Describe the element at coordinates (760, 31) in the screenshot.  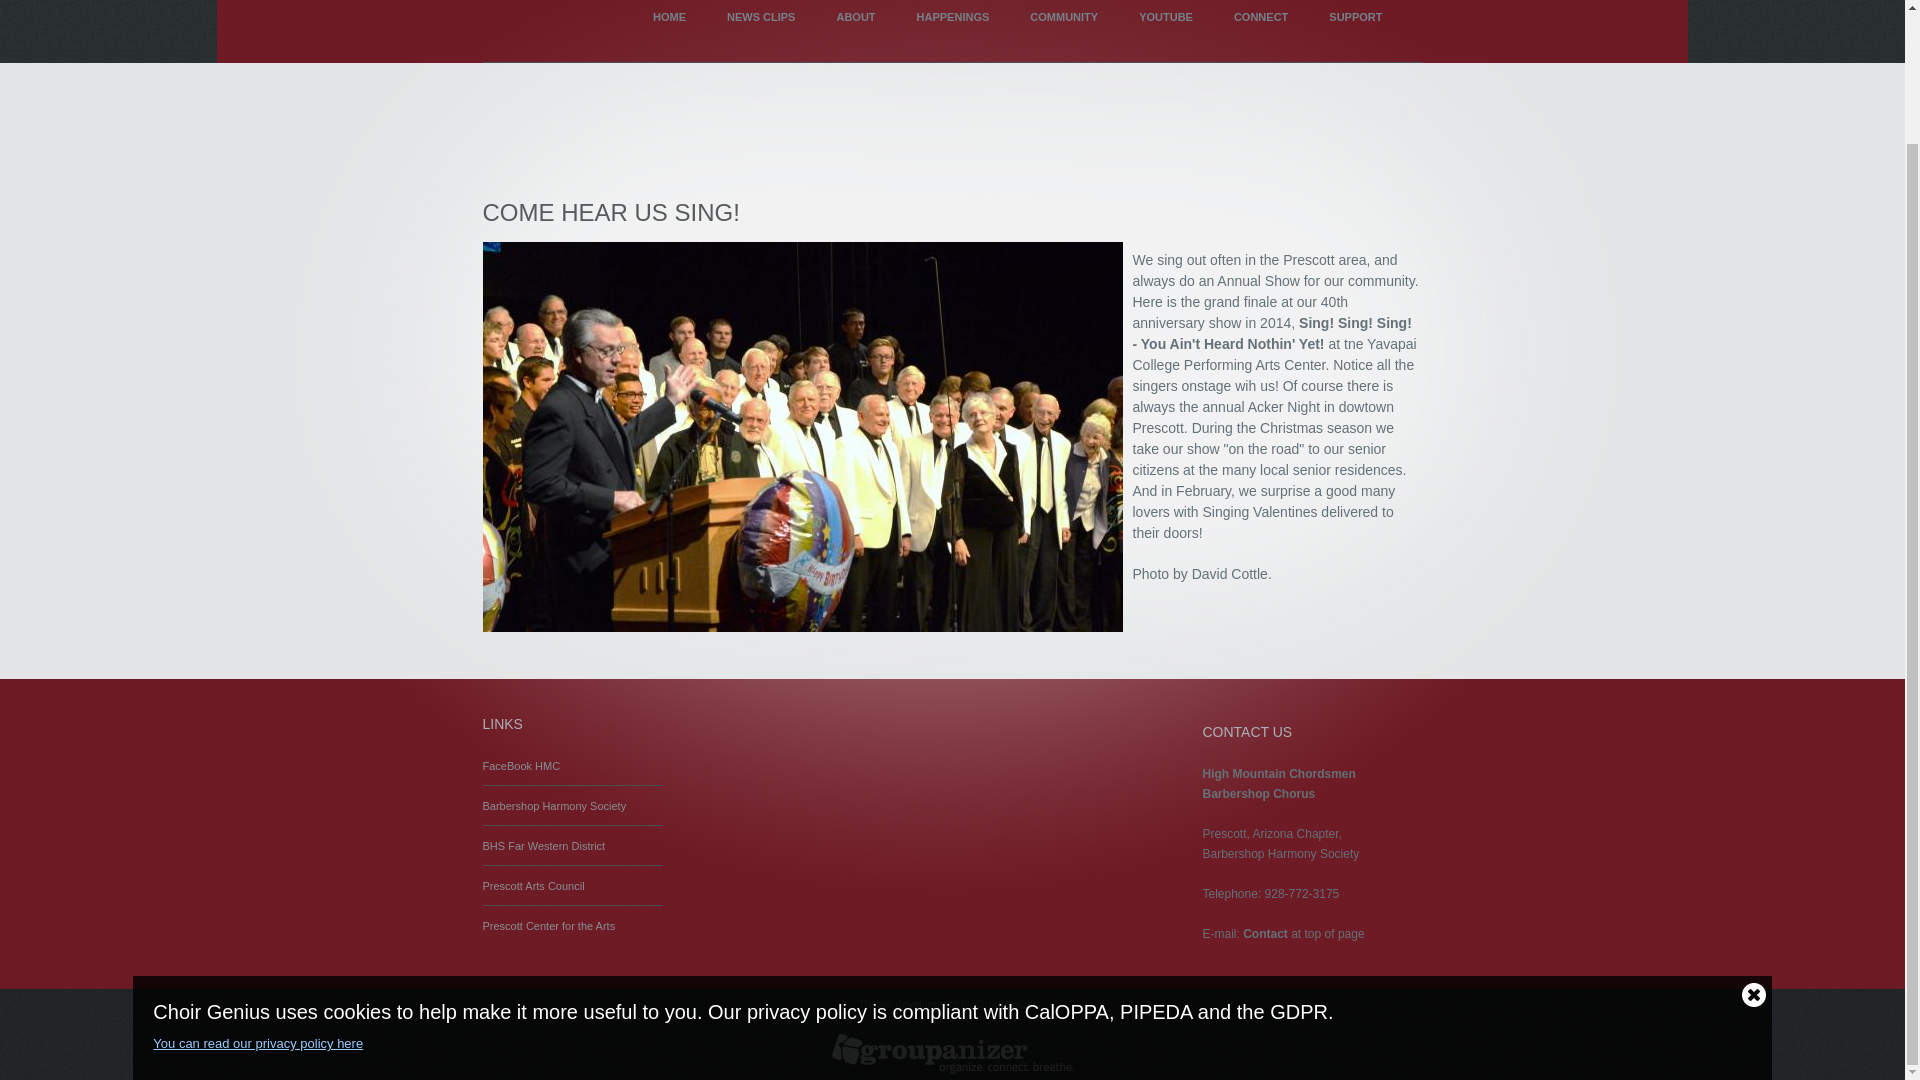
I see `NEWS CLIPS` at that location.